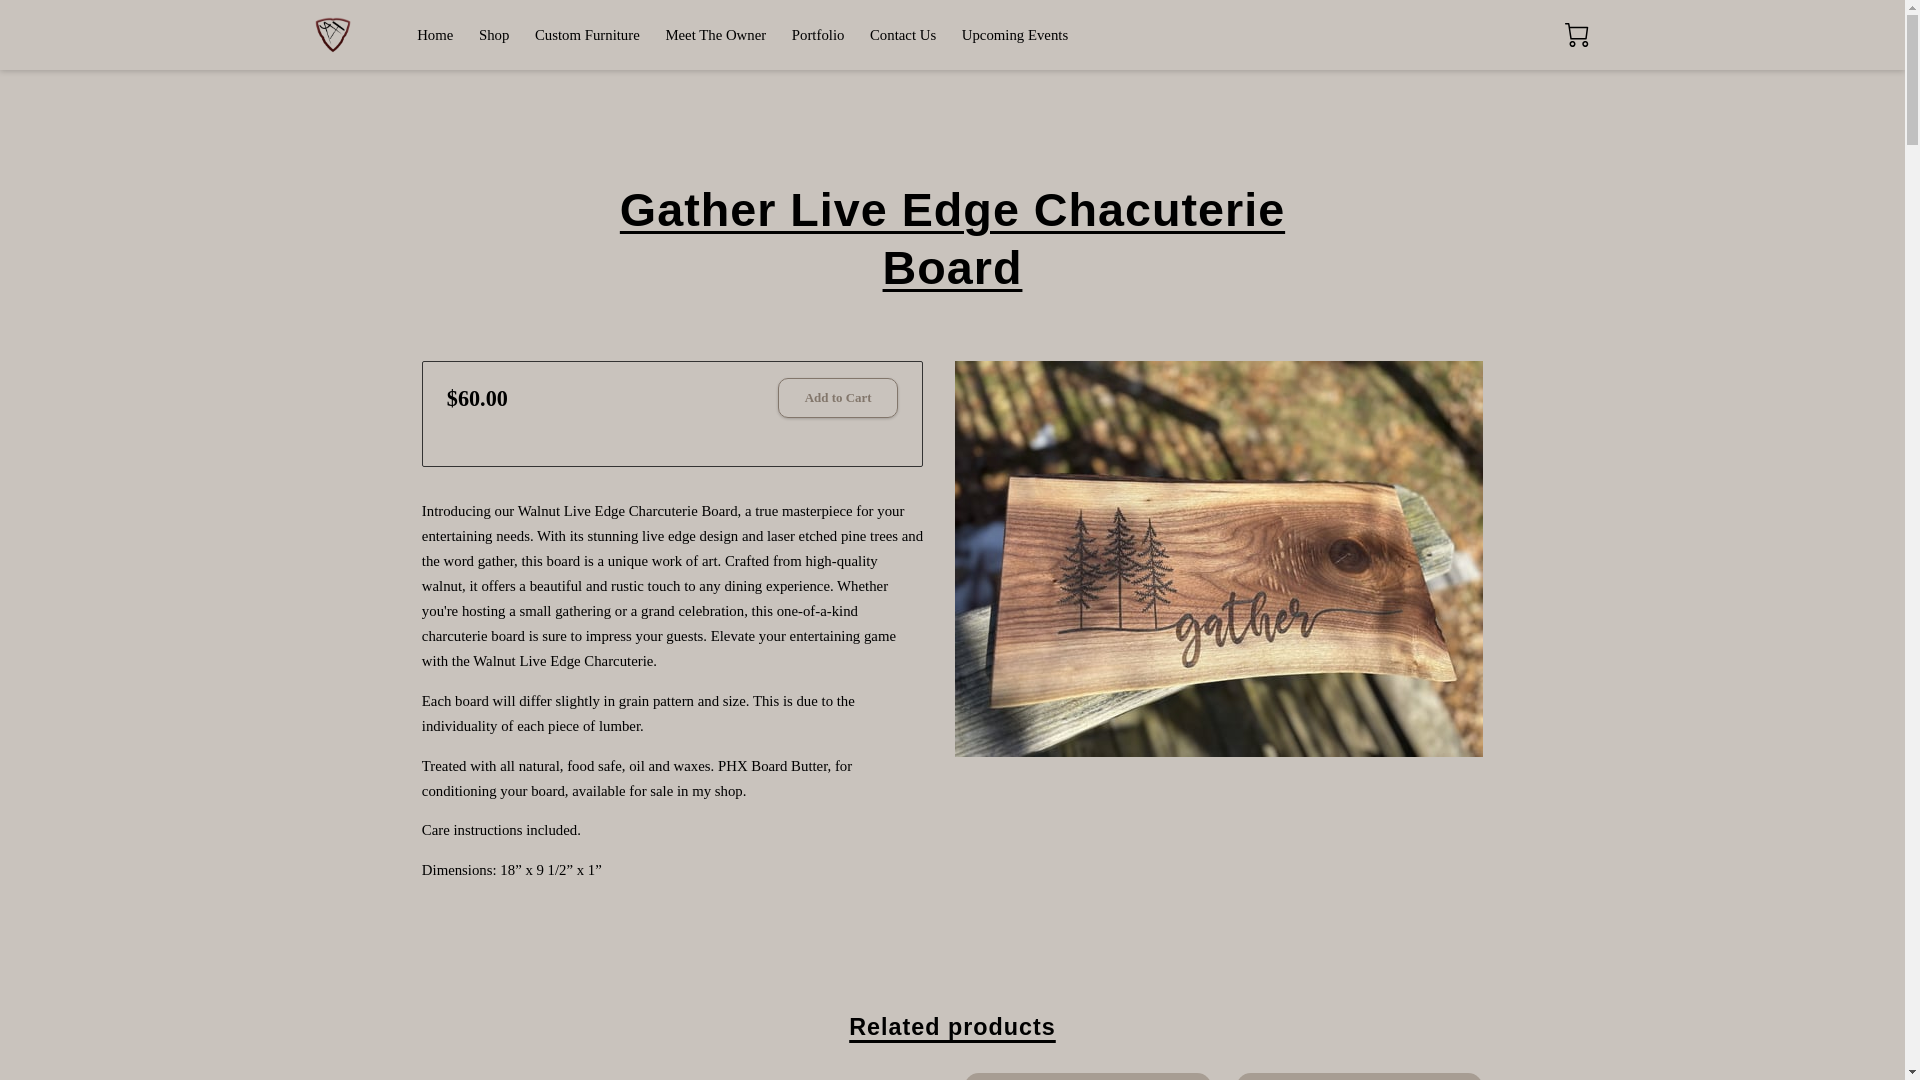  What do you see at coordinates (902, 35) in the screenshot?
I see `Contact Us` at bounding box center [902, 35].